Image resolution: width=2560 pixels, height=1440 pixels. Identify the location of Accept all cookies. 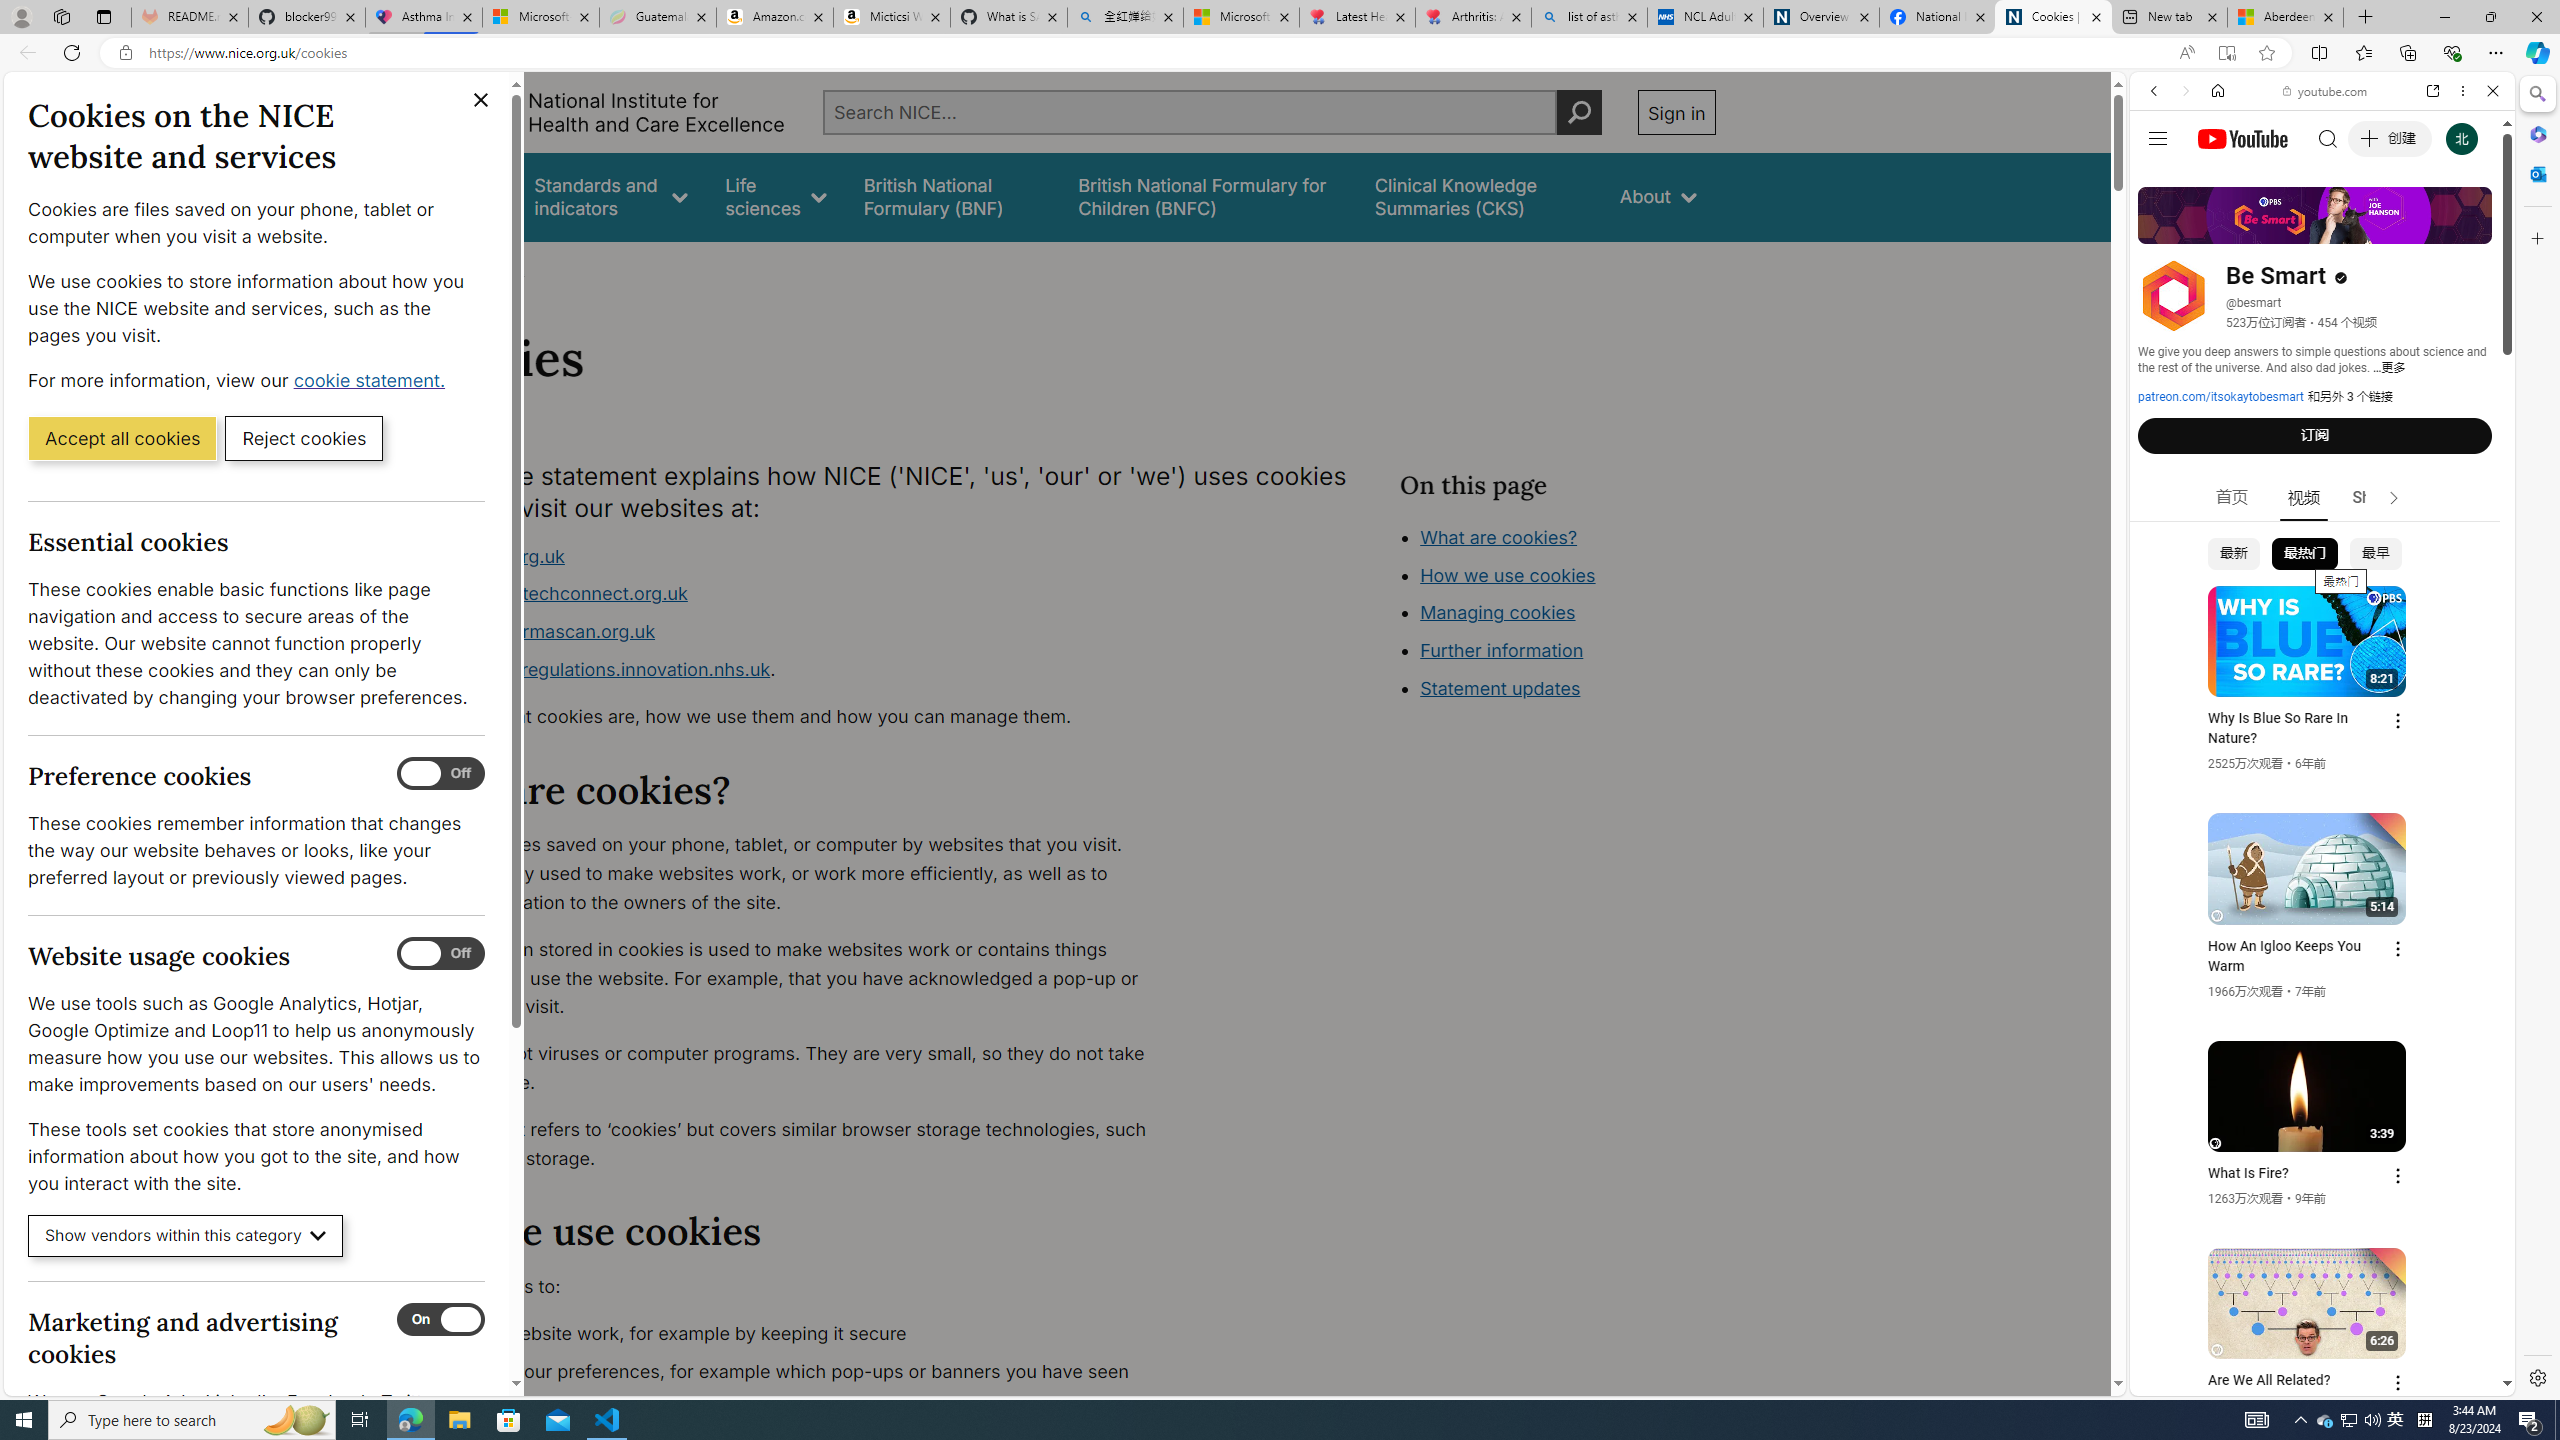
(122, 437).